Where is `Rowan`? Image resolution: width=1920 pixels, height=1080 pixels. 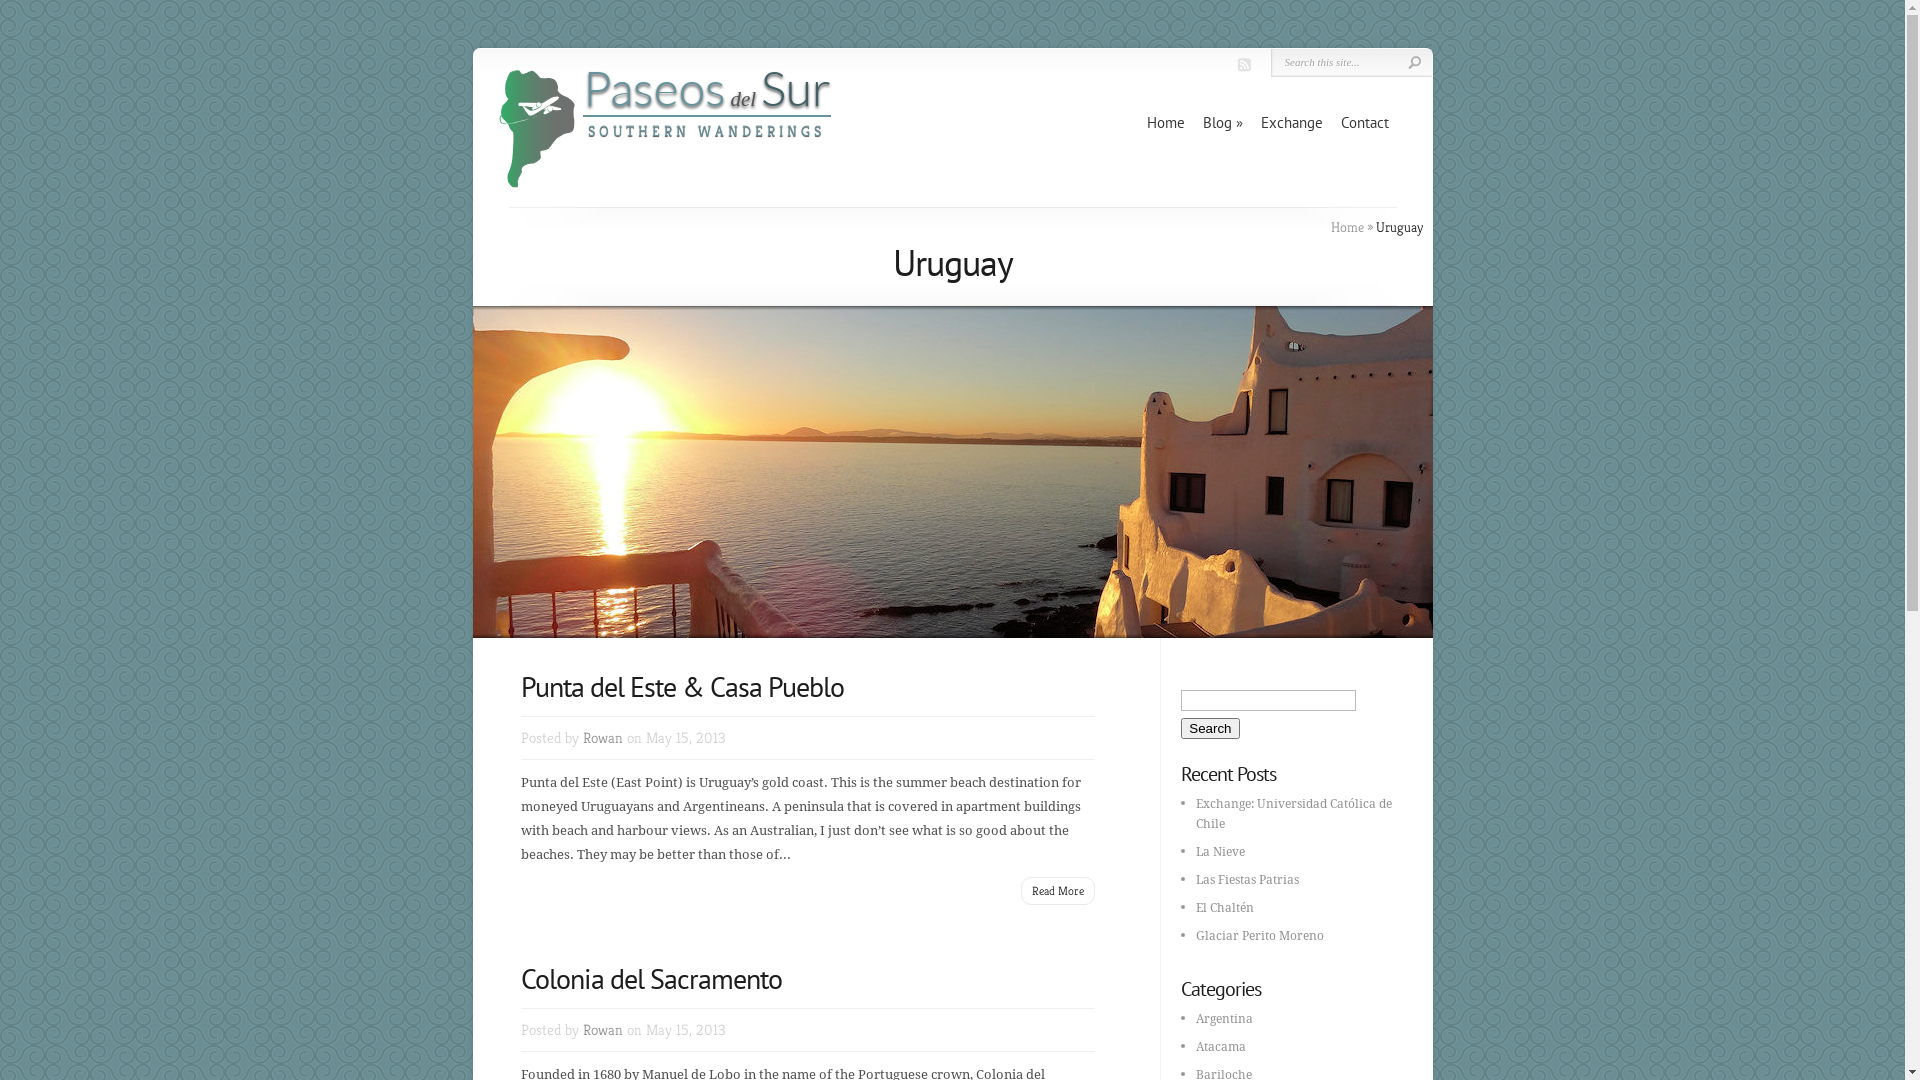
Rowan is located at coordinates (602, 1030).